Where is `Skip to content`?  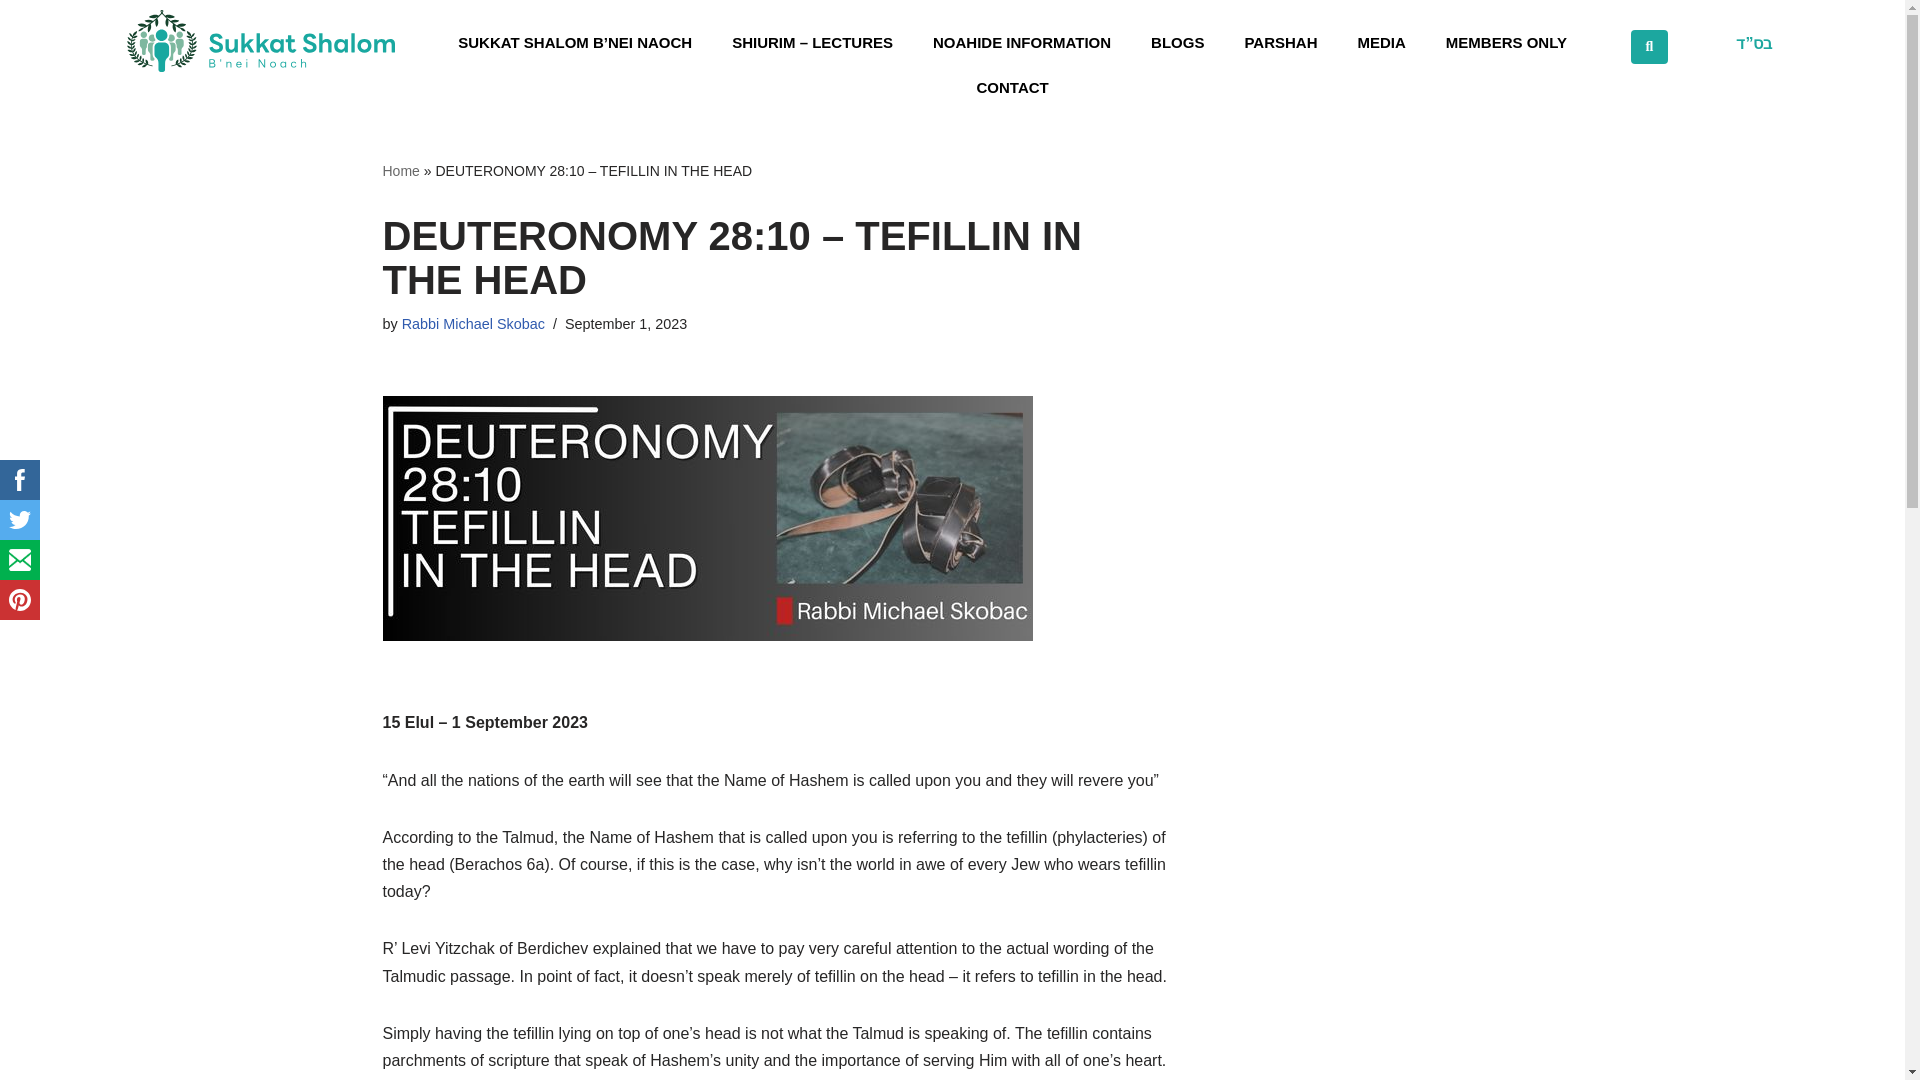 Skip to content is located at coordinates (15, 42).